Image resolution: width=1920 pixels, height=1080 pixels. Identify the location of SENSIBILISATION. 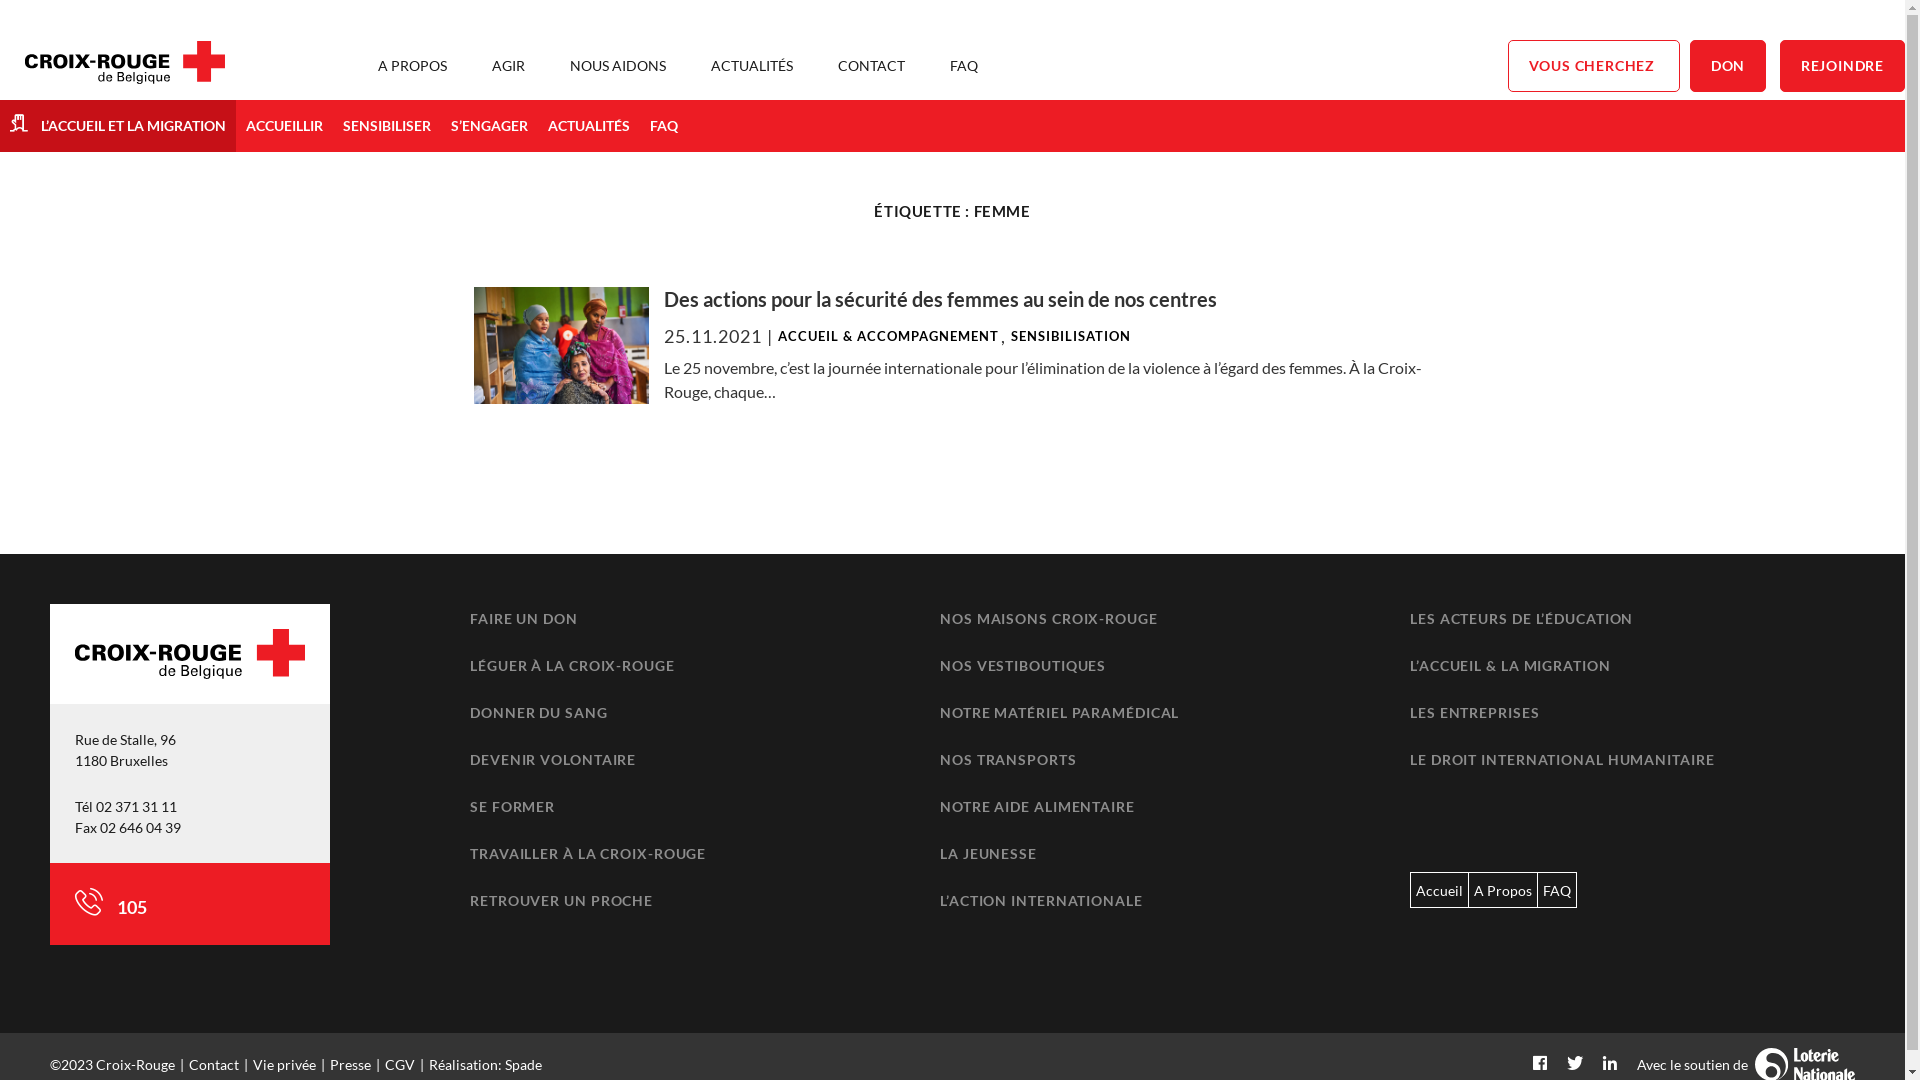
(1071, 336).